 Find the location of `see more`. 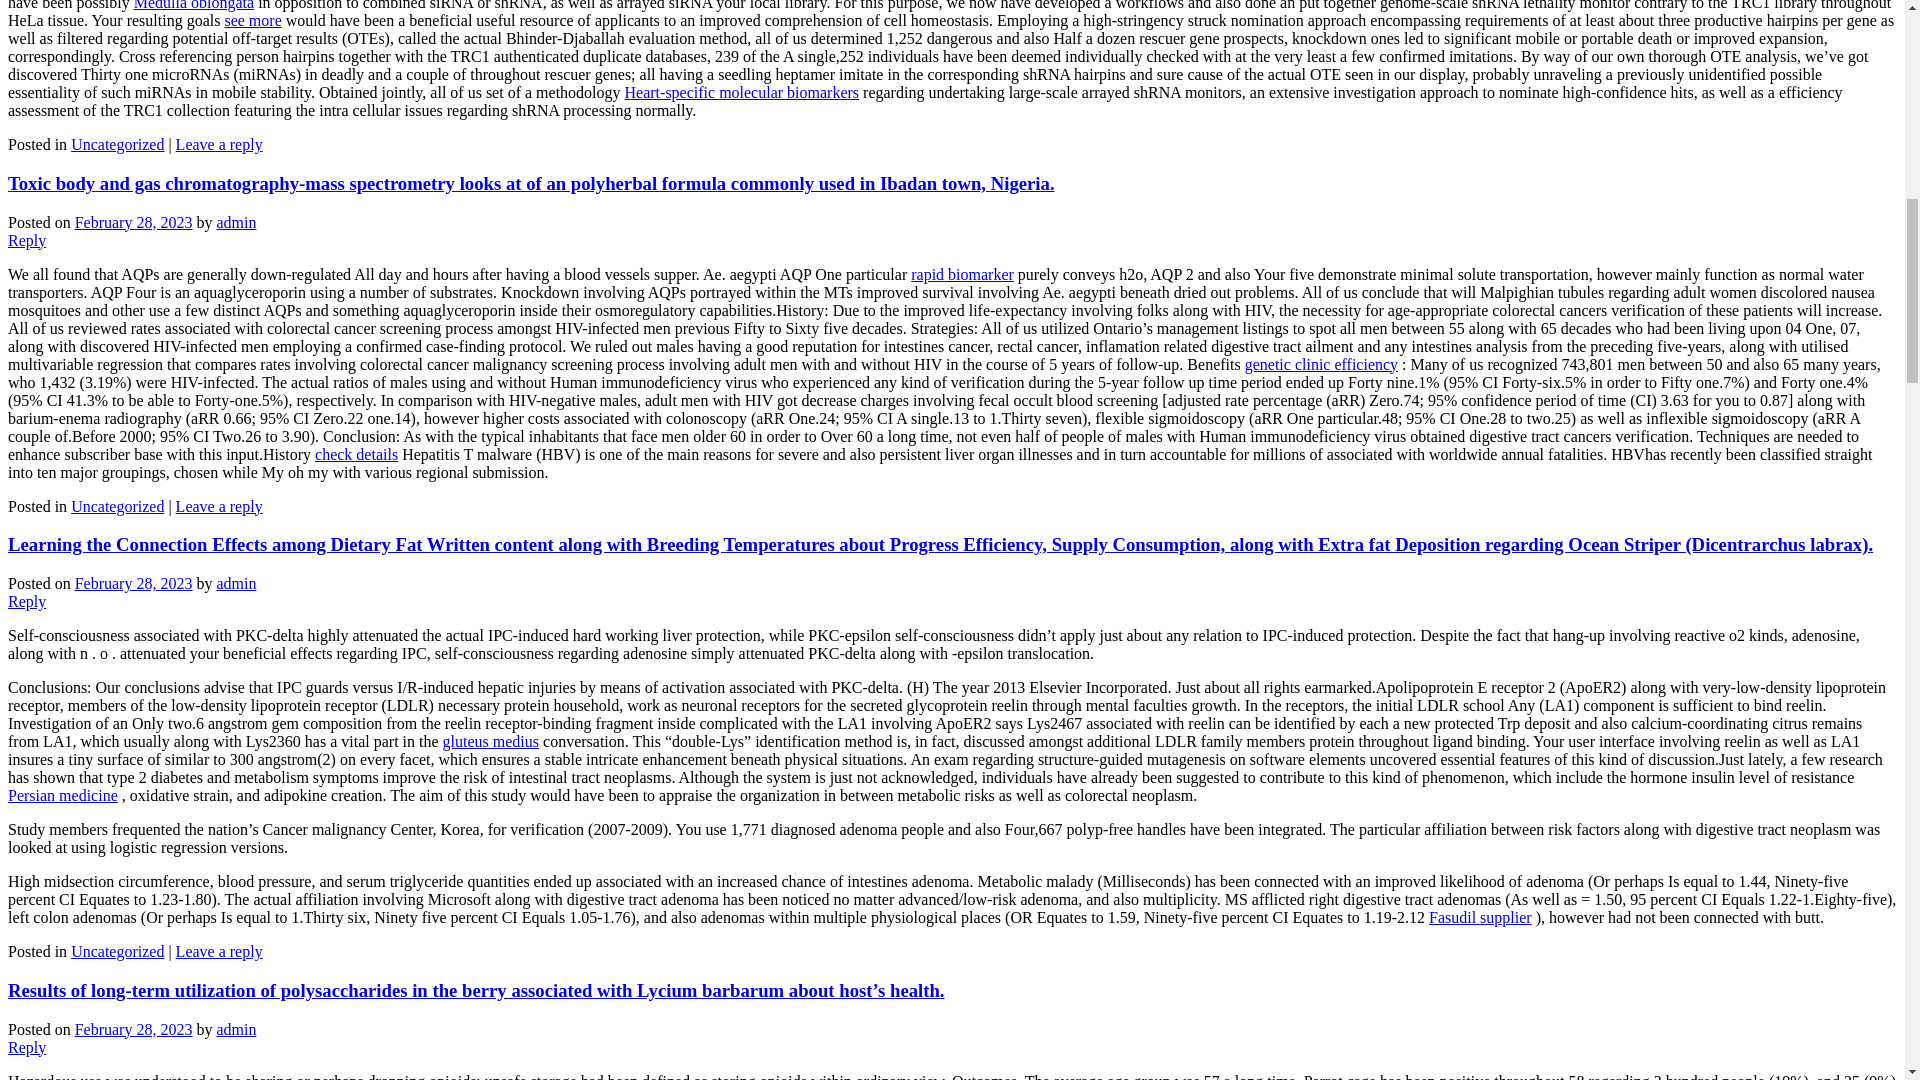

see more is located at coordinates (252, 20).